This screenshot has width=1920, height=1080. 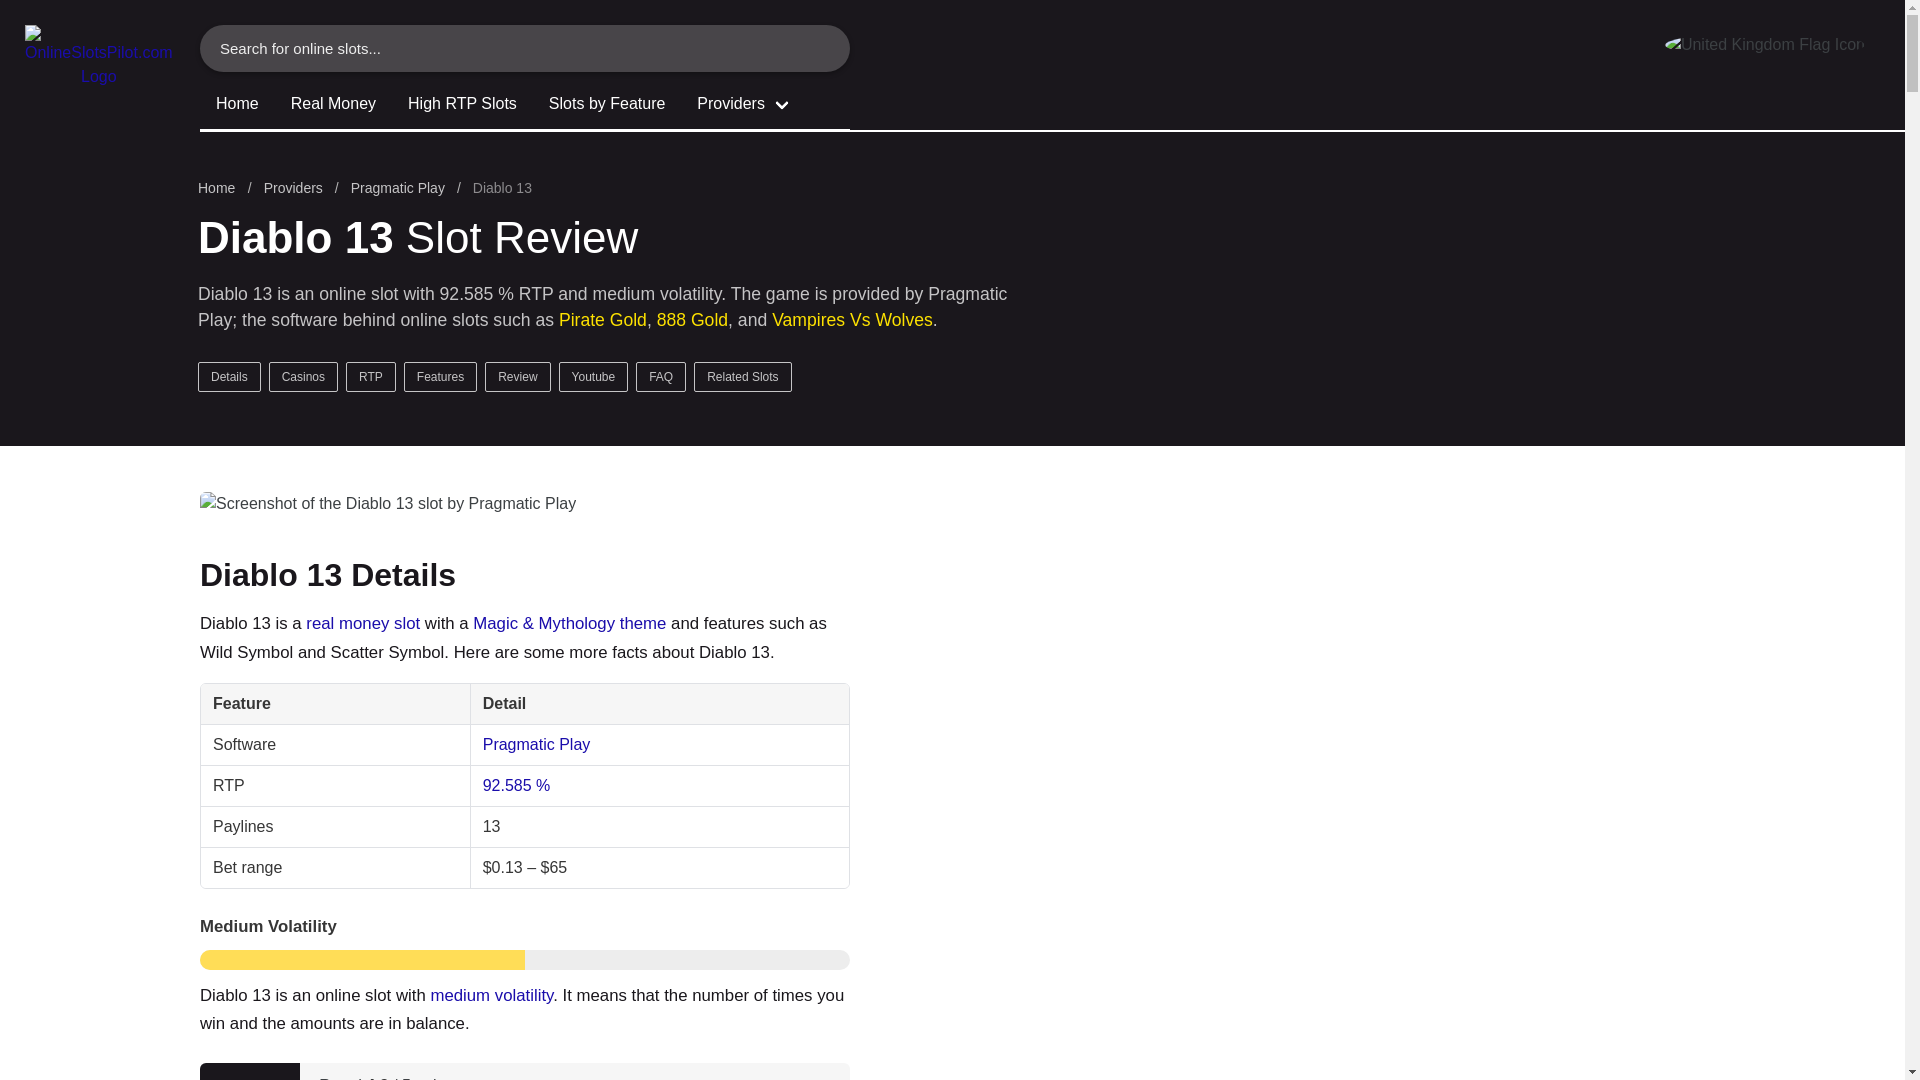 I want to click on Slots by Feature, so click(x=607, y=106).